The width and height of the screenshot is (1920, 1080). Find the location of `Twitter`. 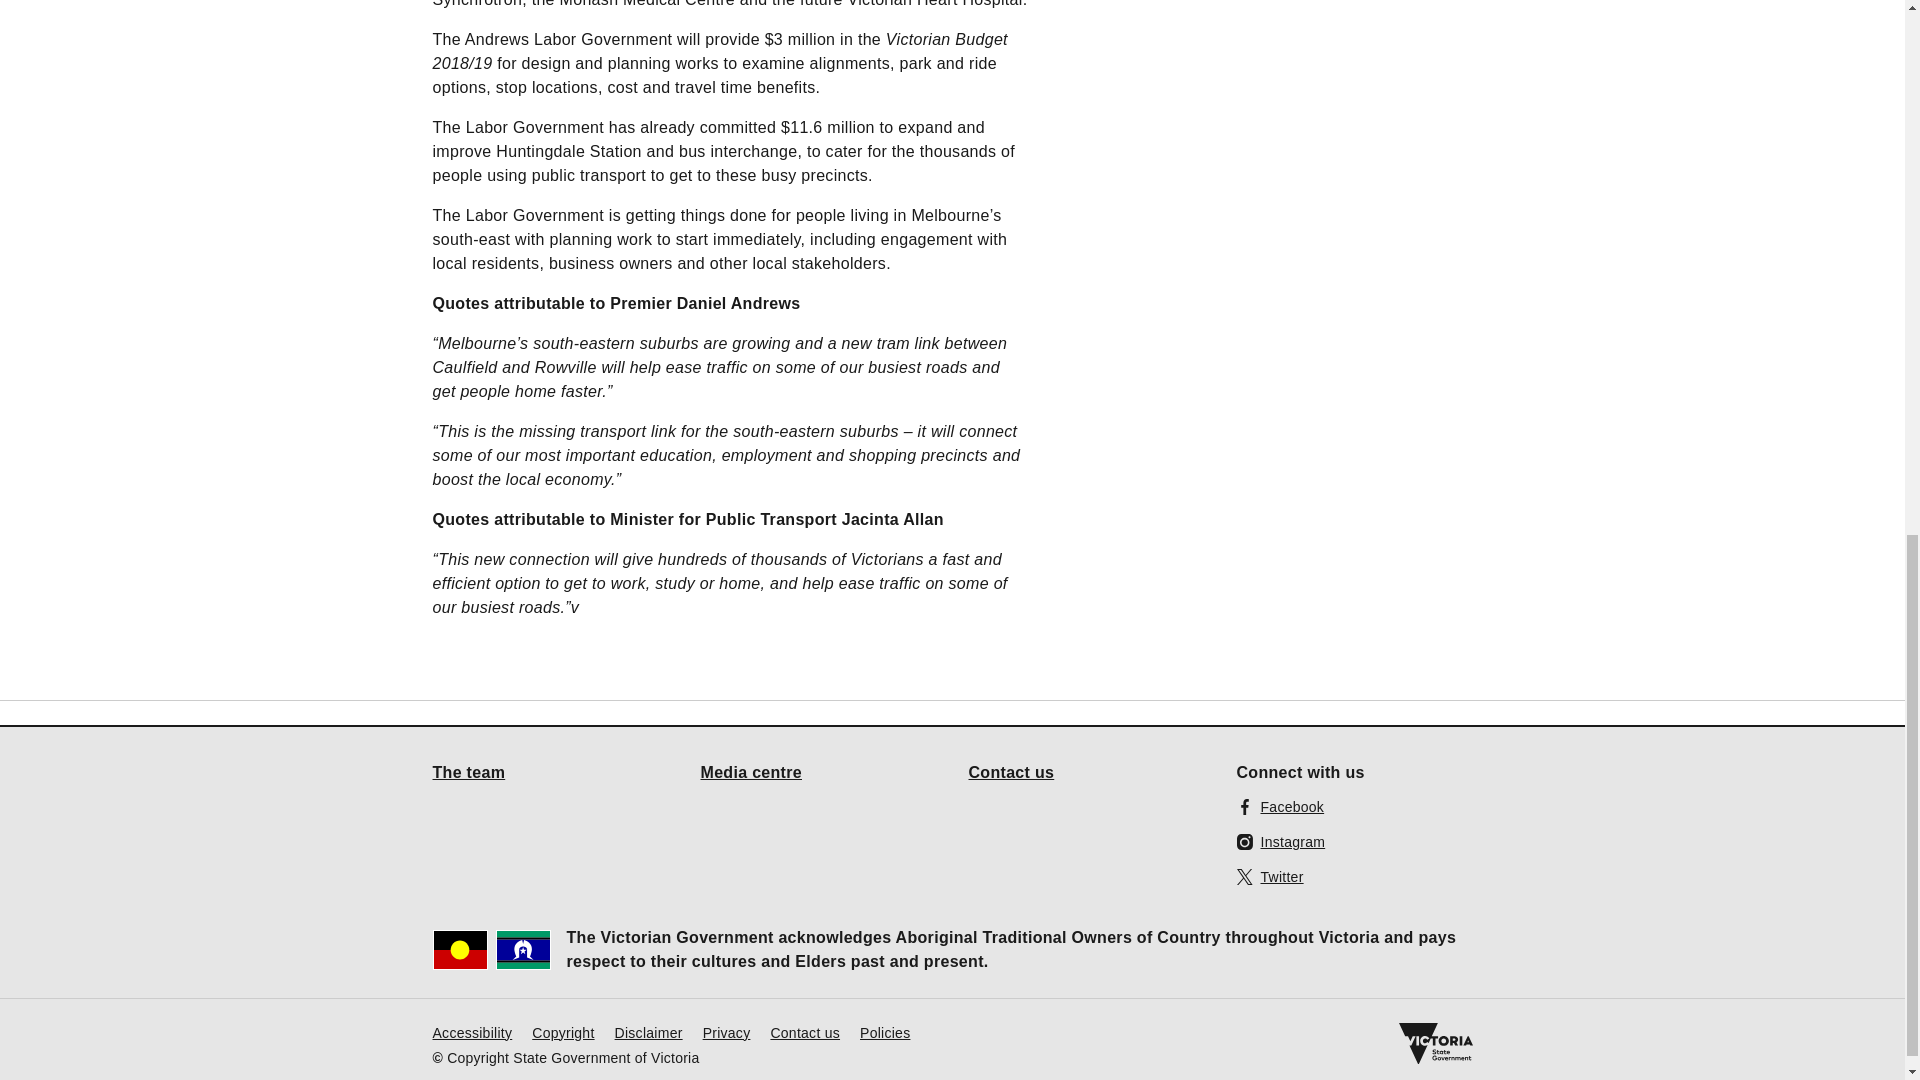

Twitter is located at coordinates (1270, 876).